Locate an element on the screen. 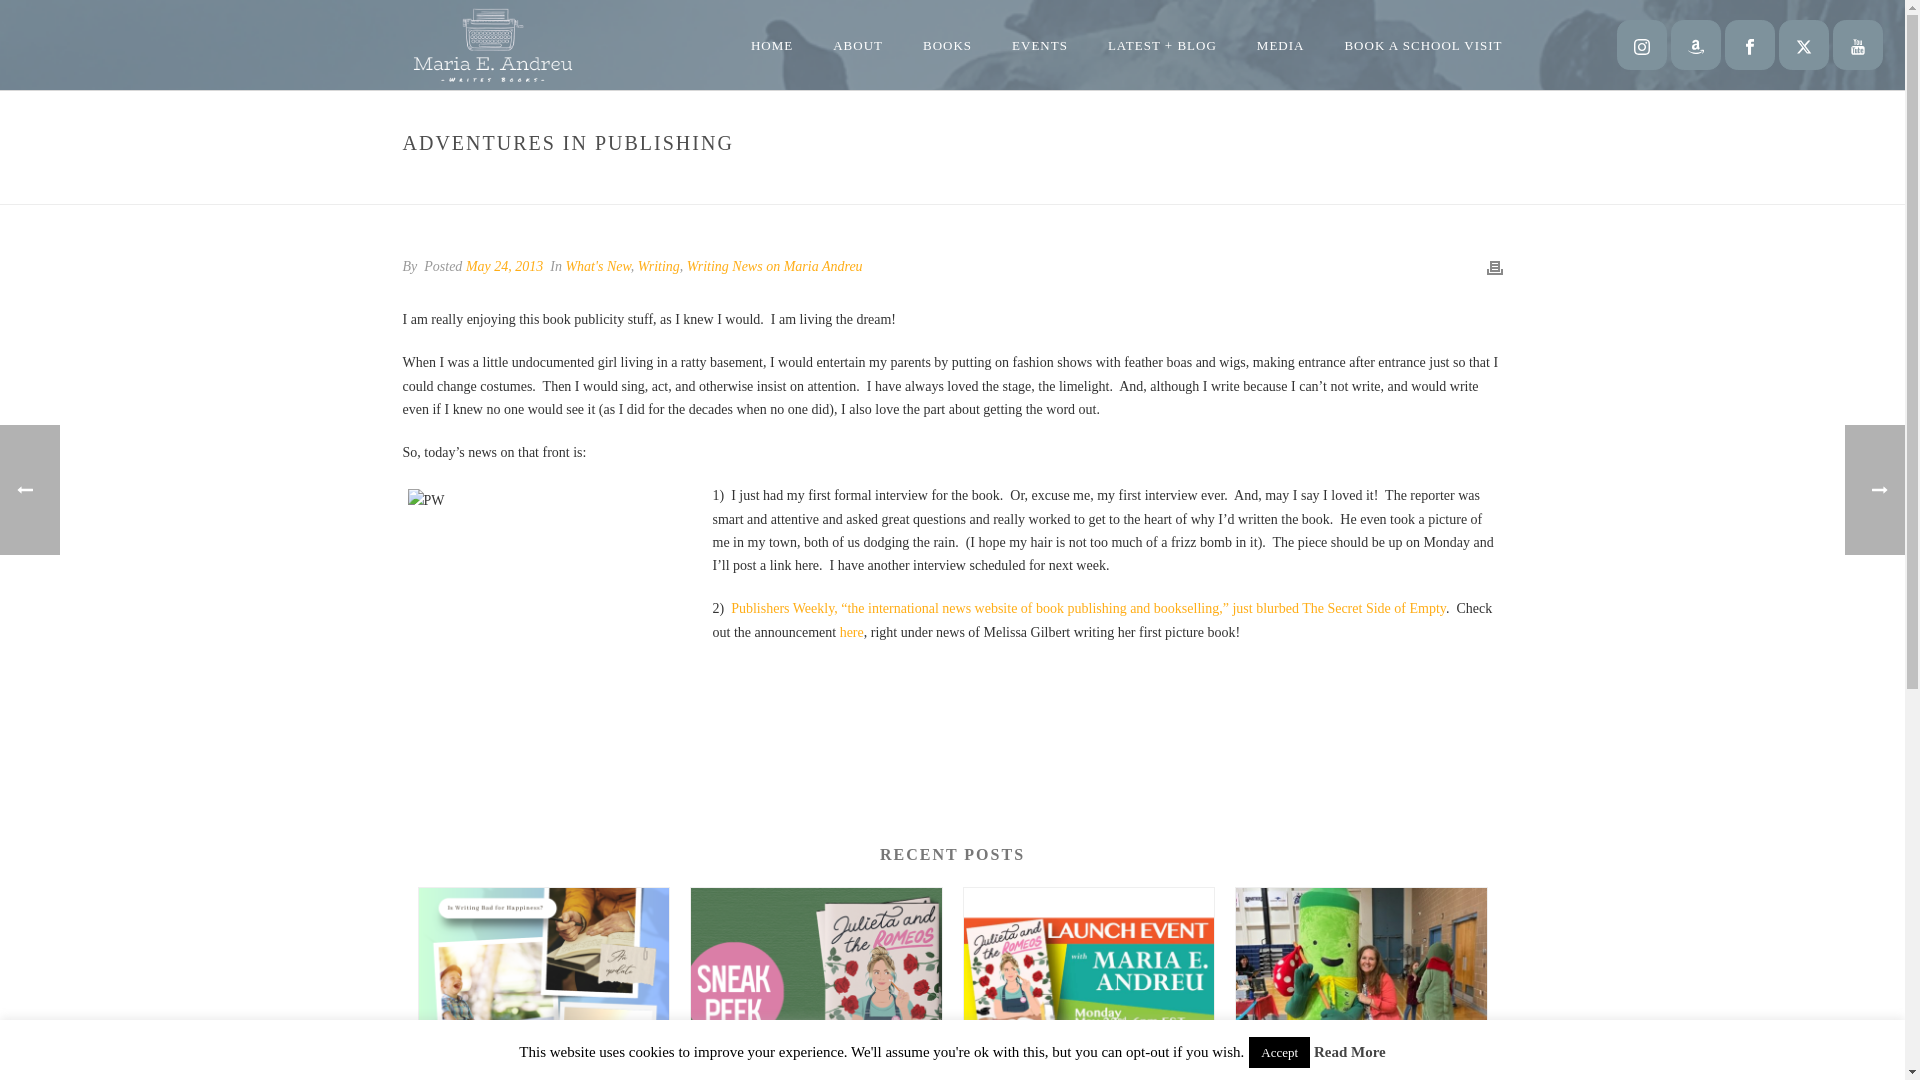 The image size is (1920, 1080). Poughkeepsie Book Festival is located at coordinates (1361, 984).